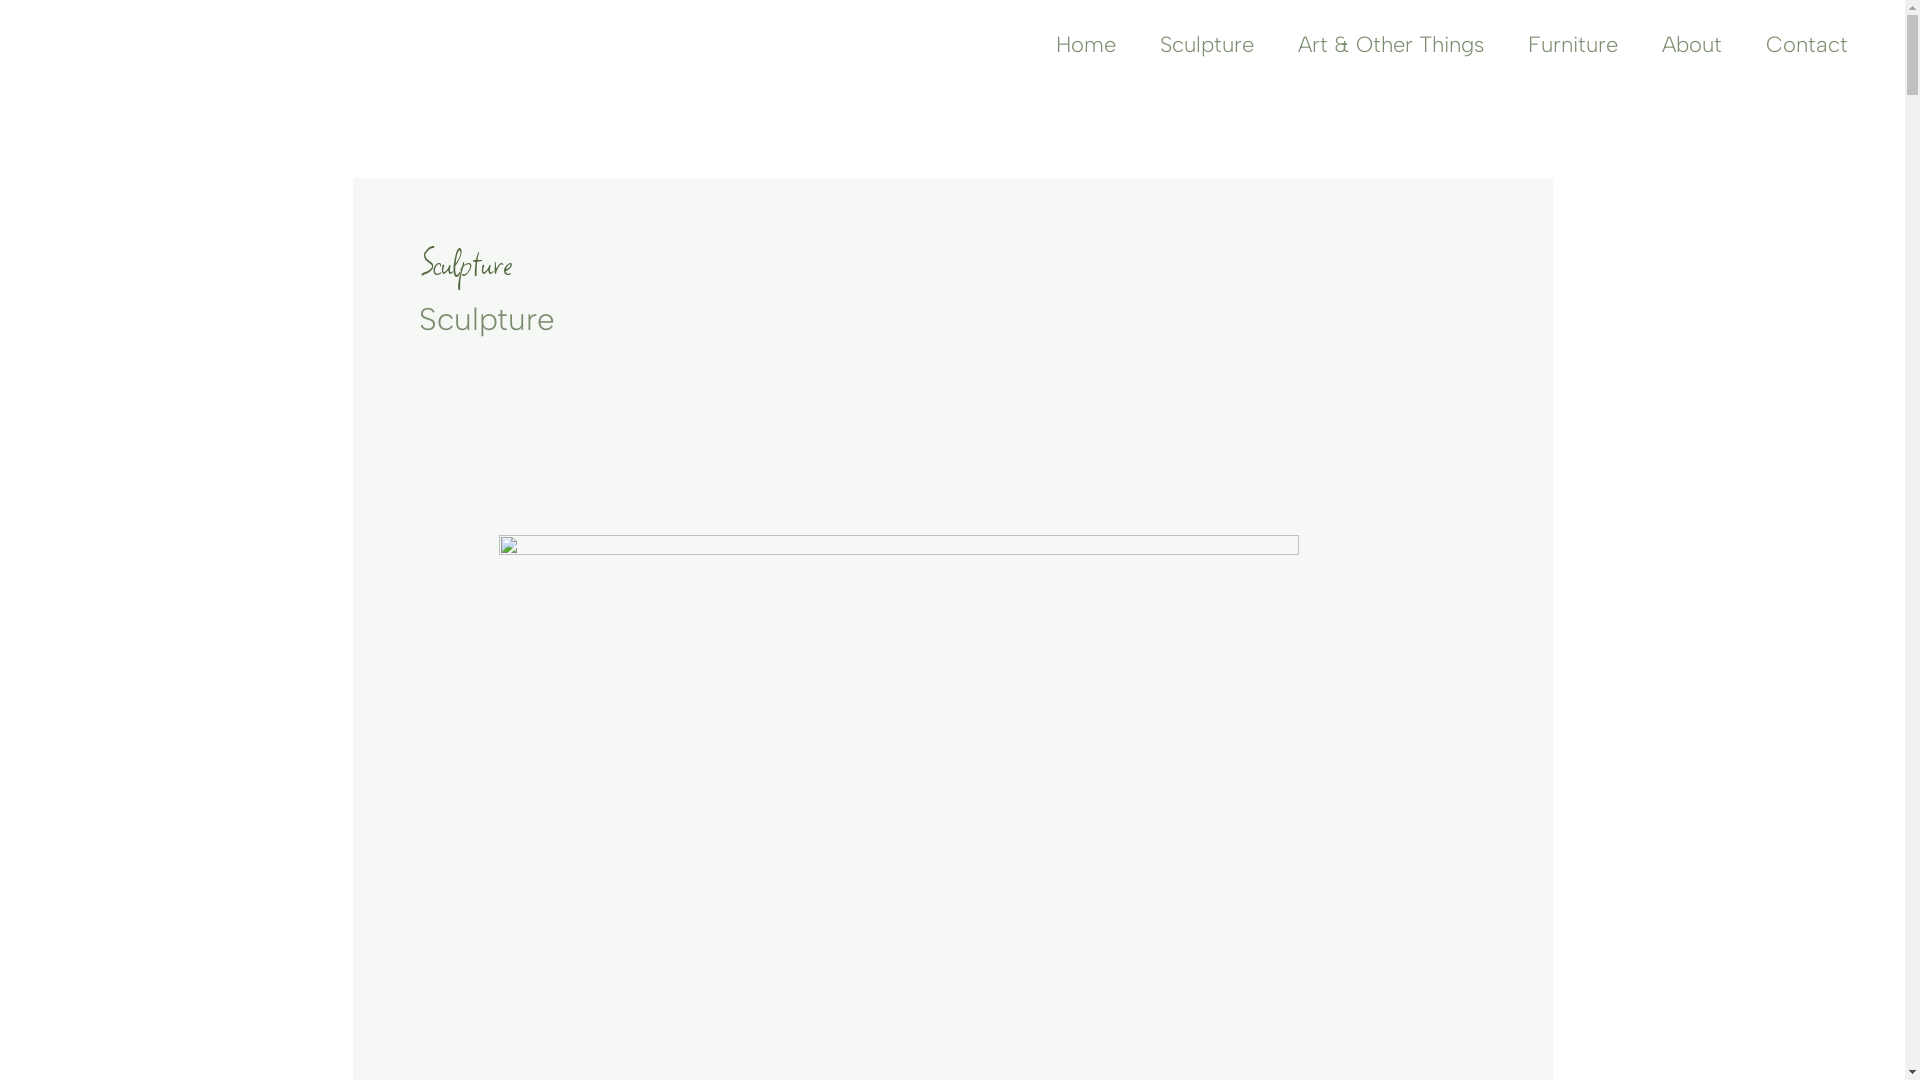  I want to click on Furniture, so click(1573, 45).